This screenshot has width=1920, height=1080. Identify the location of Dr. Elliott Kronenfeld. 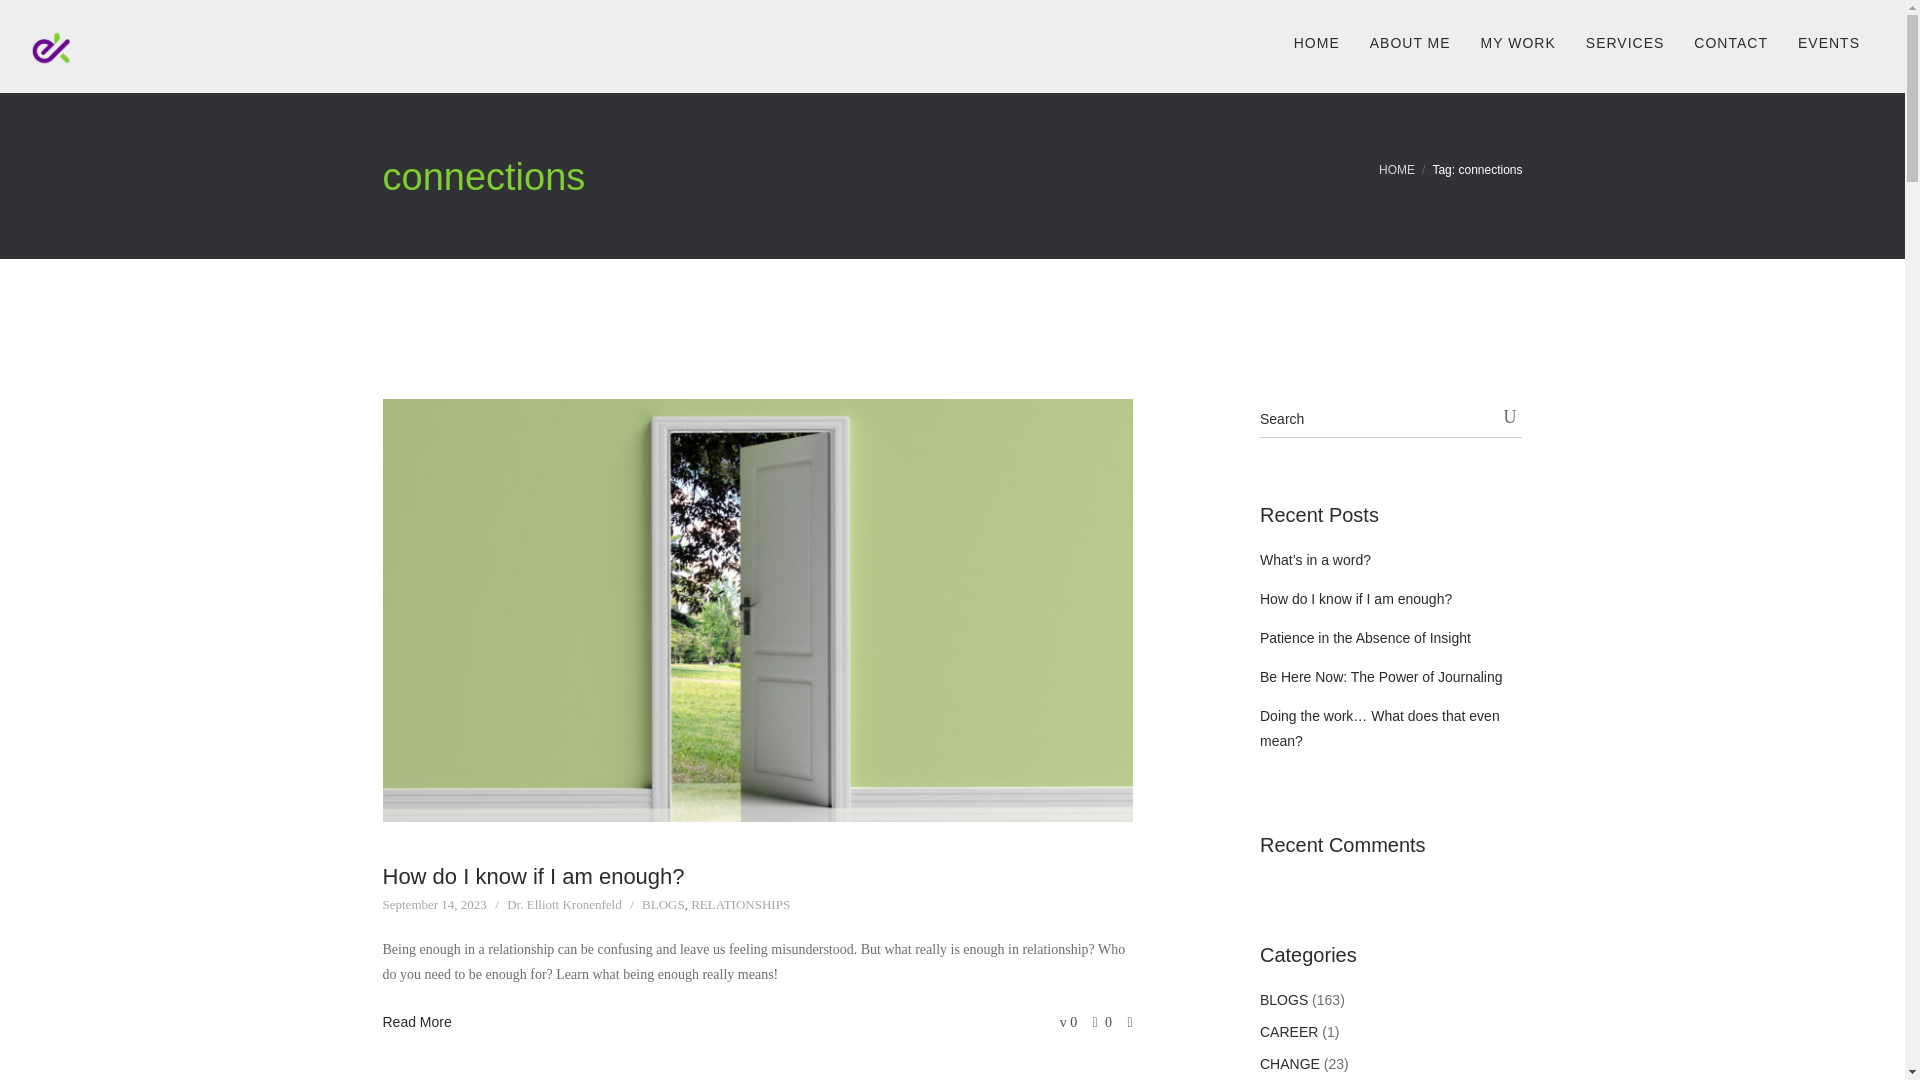
(563, 904).